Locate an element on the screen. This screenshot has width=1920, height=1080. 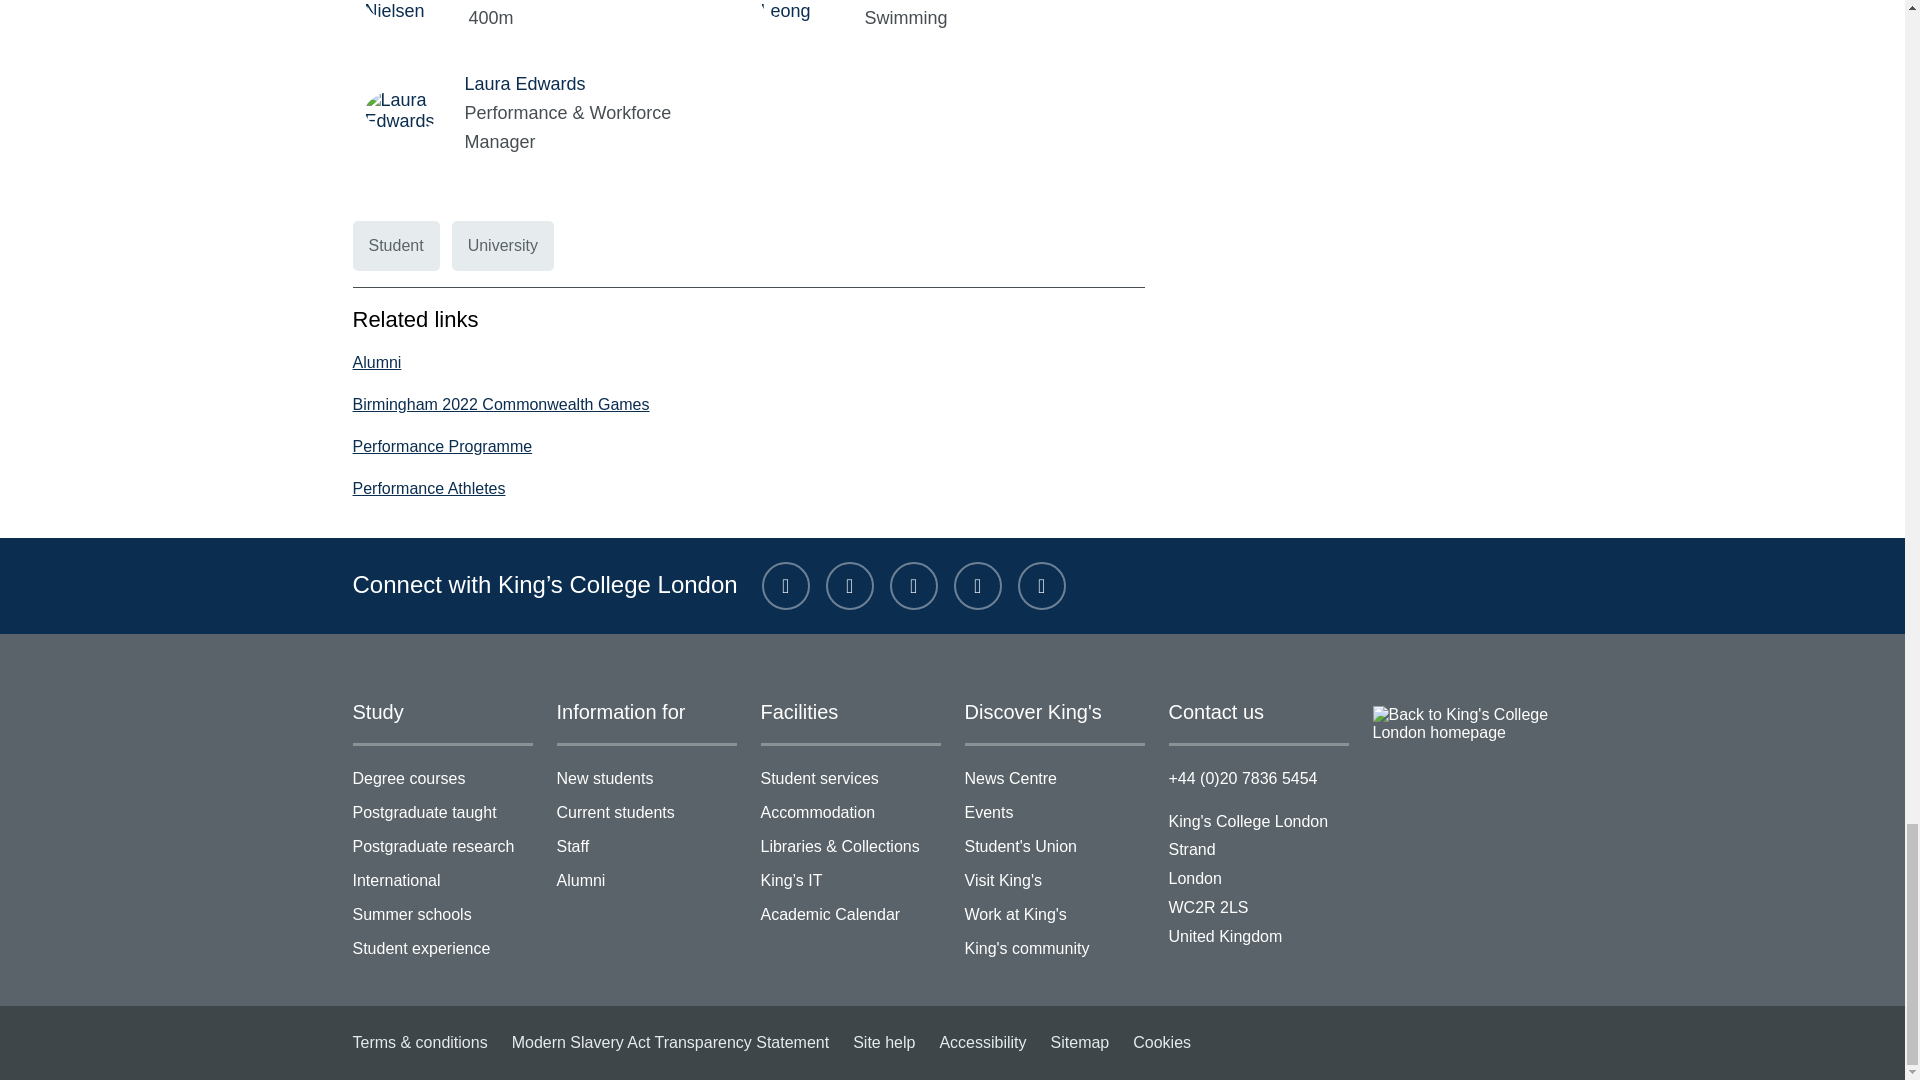
 Laura Edwards  is located at coordinates (414, 110).